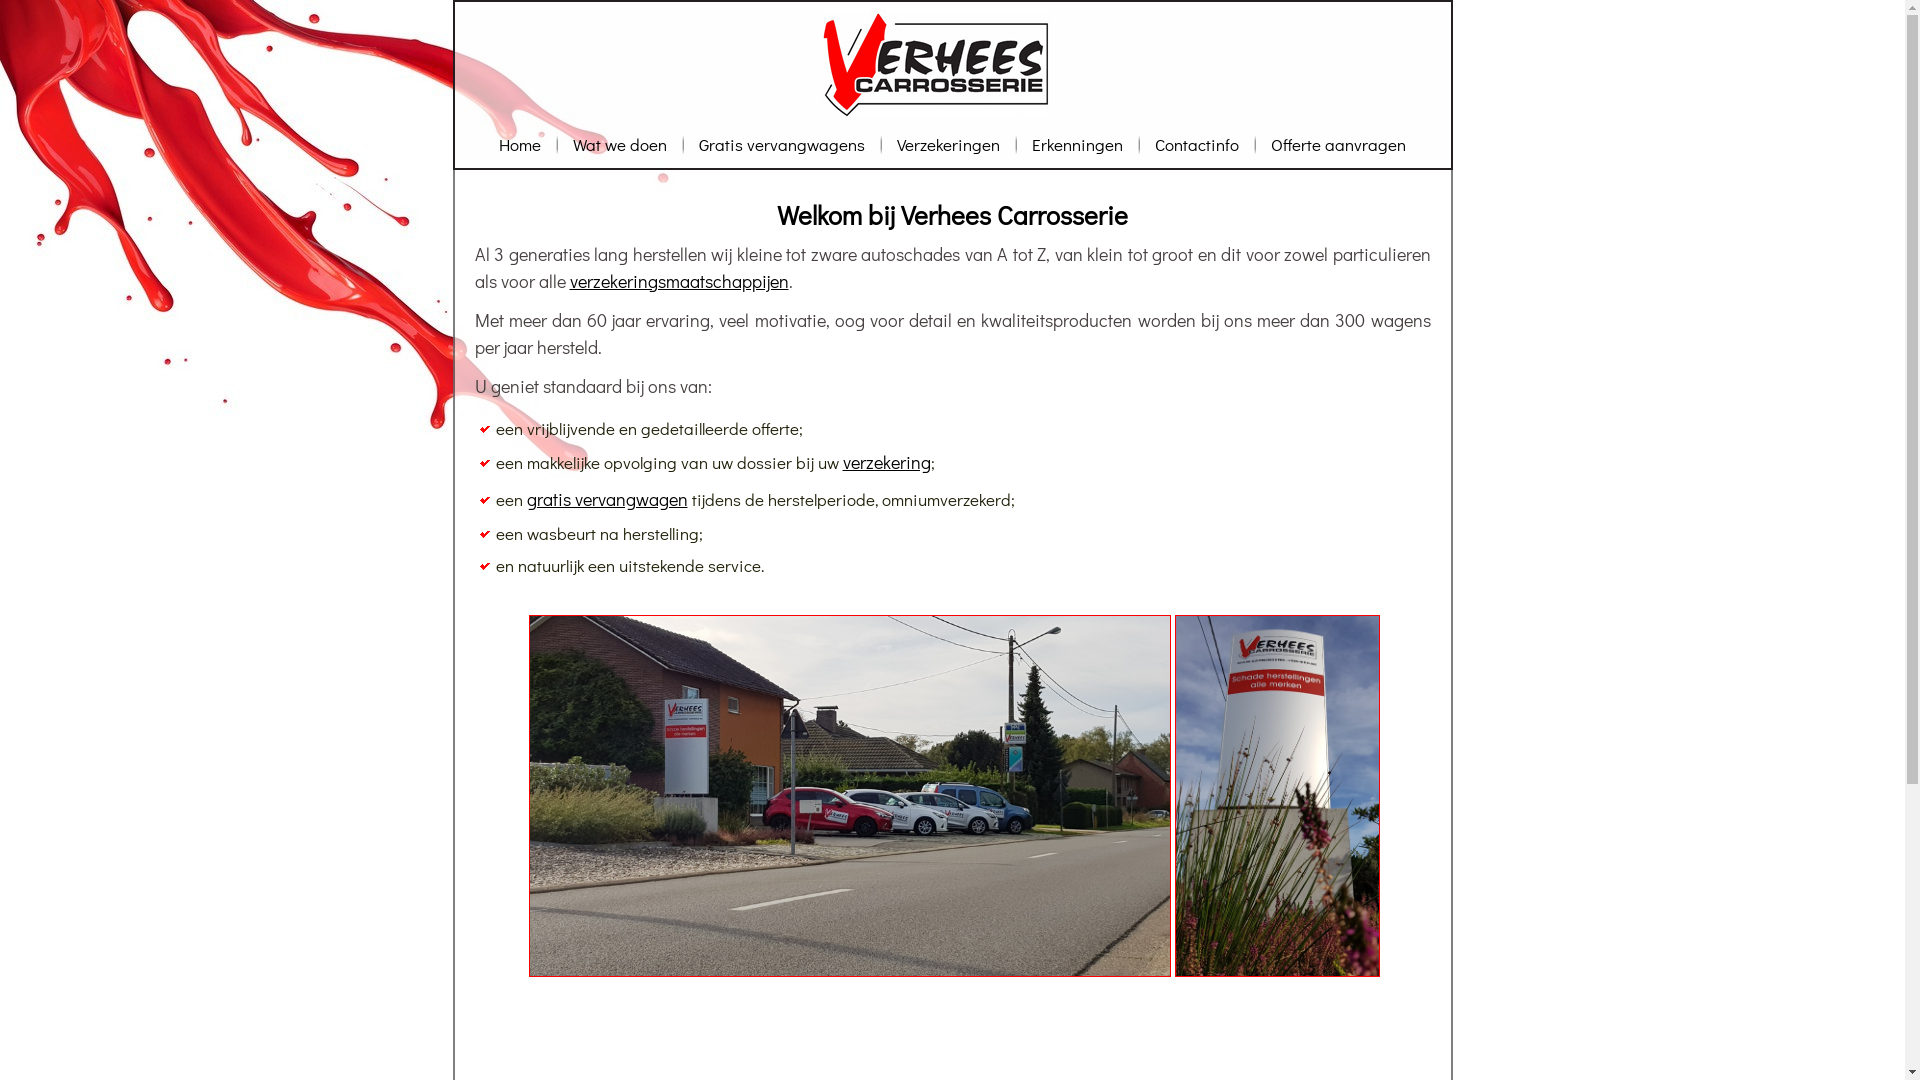 This screenshot has height=1080, width=1920. Describe the element at coordinates (680, 281) in the screenshot. I see `verzekeringsmaatschappijen` at that location.